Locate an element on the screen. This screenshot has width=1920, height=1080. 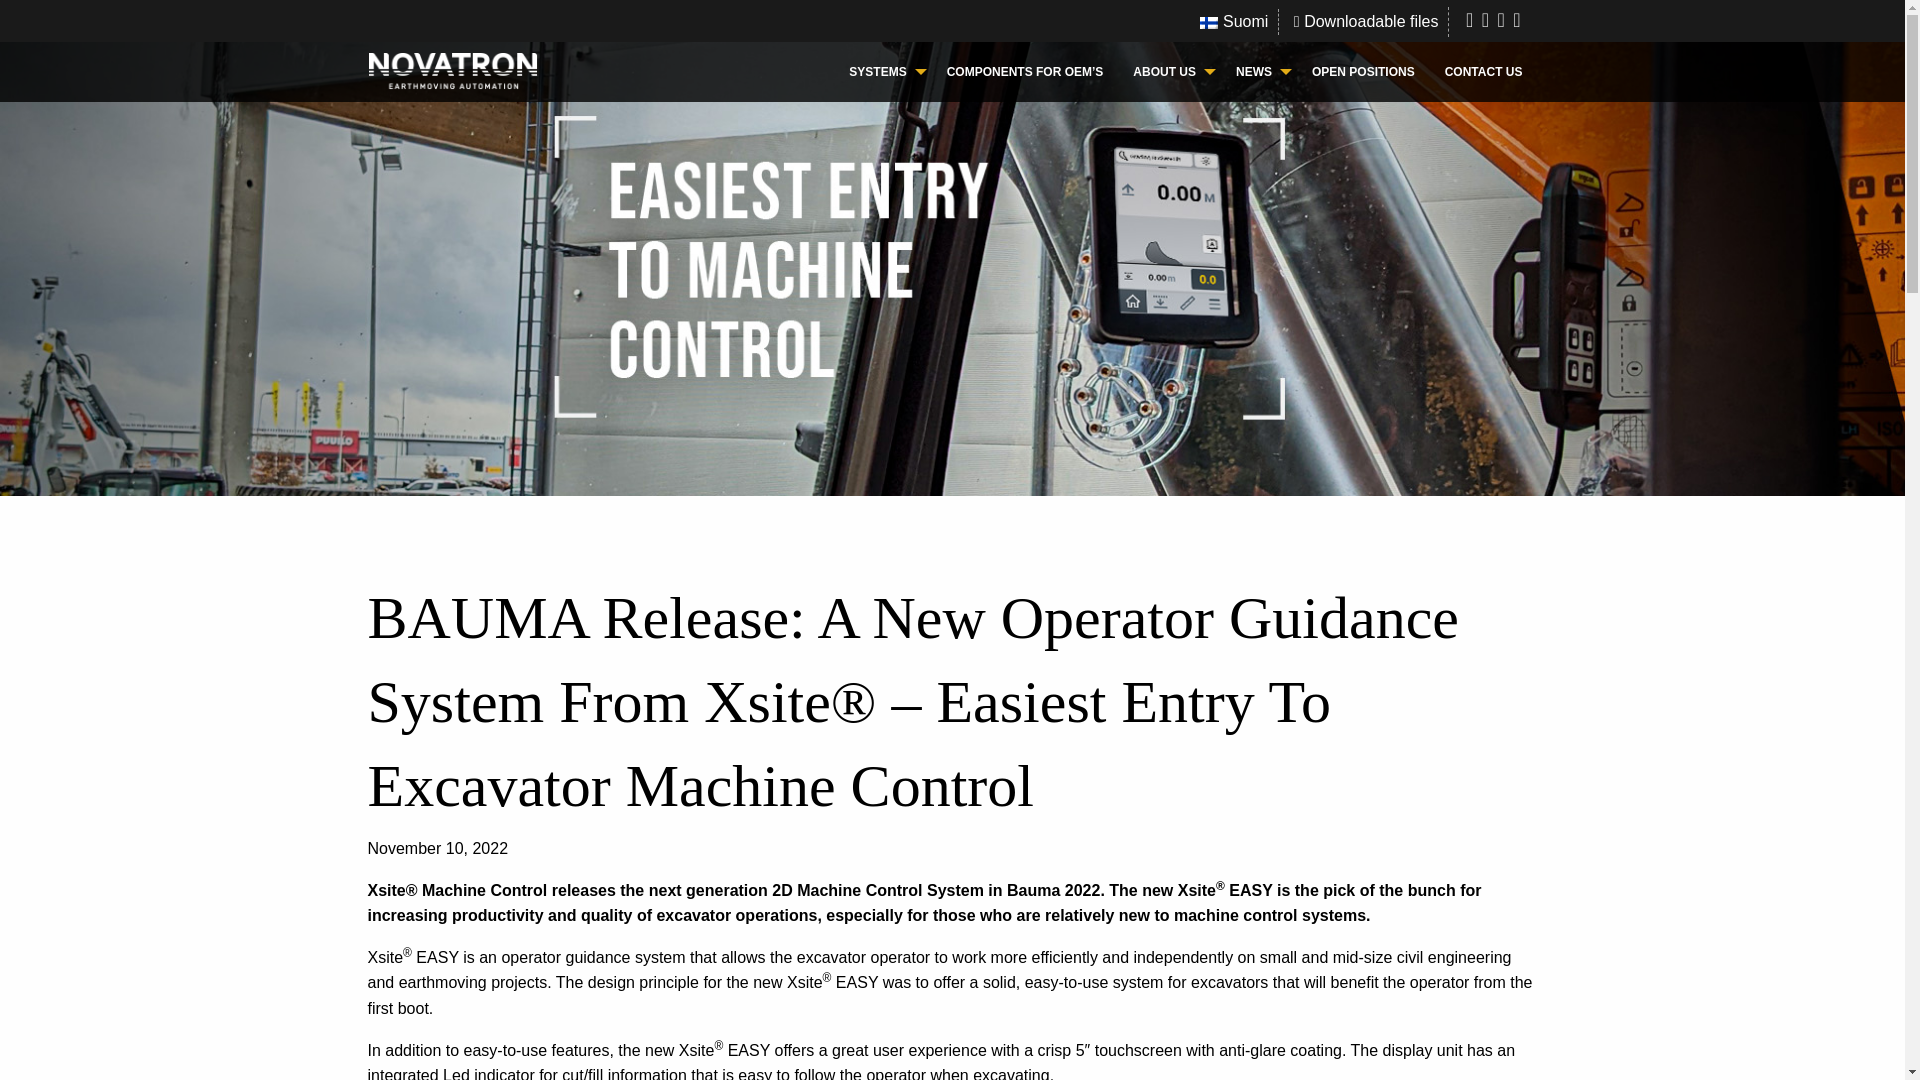
Downloadable files is located at coordinates (1366, 21).